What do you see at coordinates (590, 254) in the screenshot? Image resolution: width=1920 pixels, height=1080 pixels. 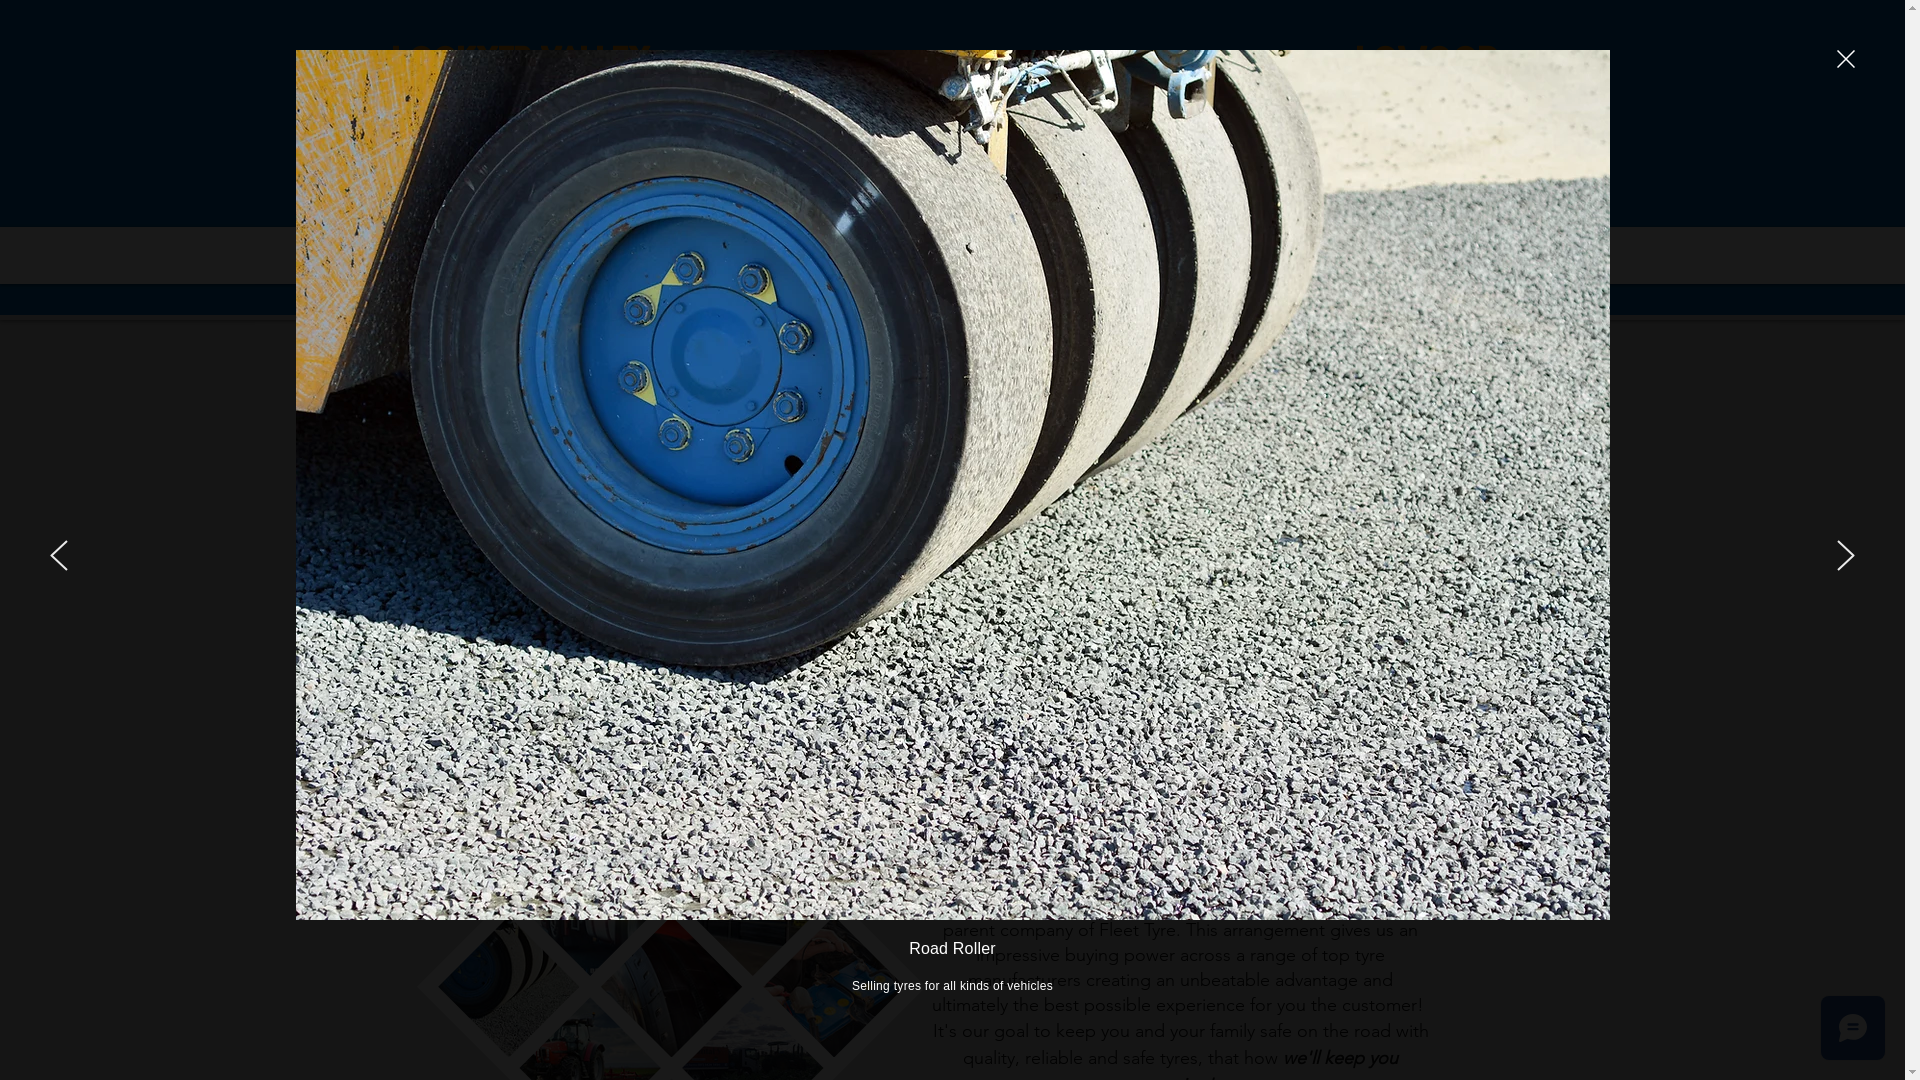 I see `ABOUT US` at bounding box center [590, 254].